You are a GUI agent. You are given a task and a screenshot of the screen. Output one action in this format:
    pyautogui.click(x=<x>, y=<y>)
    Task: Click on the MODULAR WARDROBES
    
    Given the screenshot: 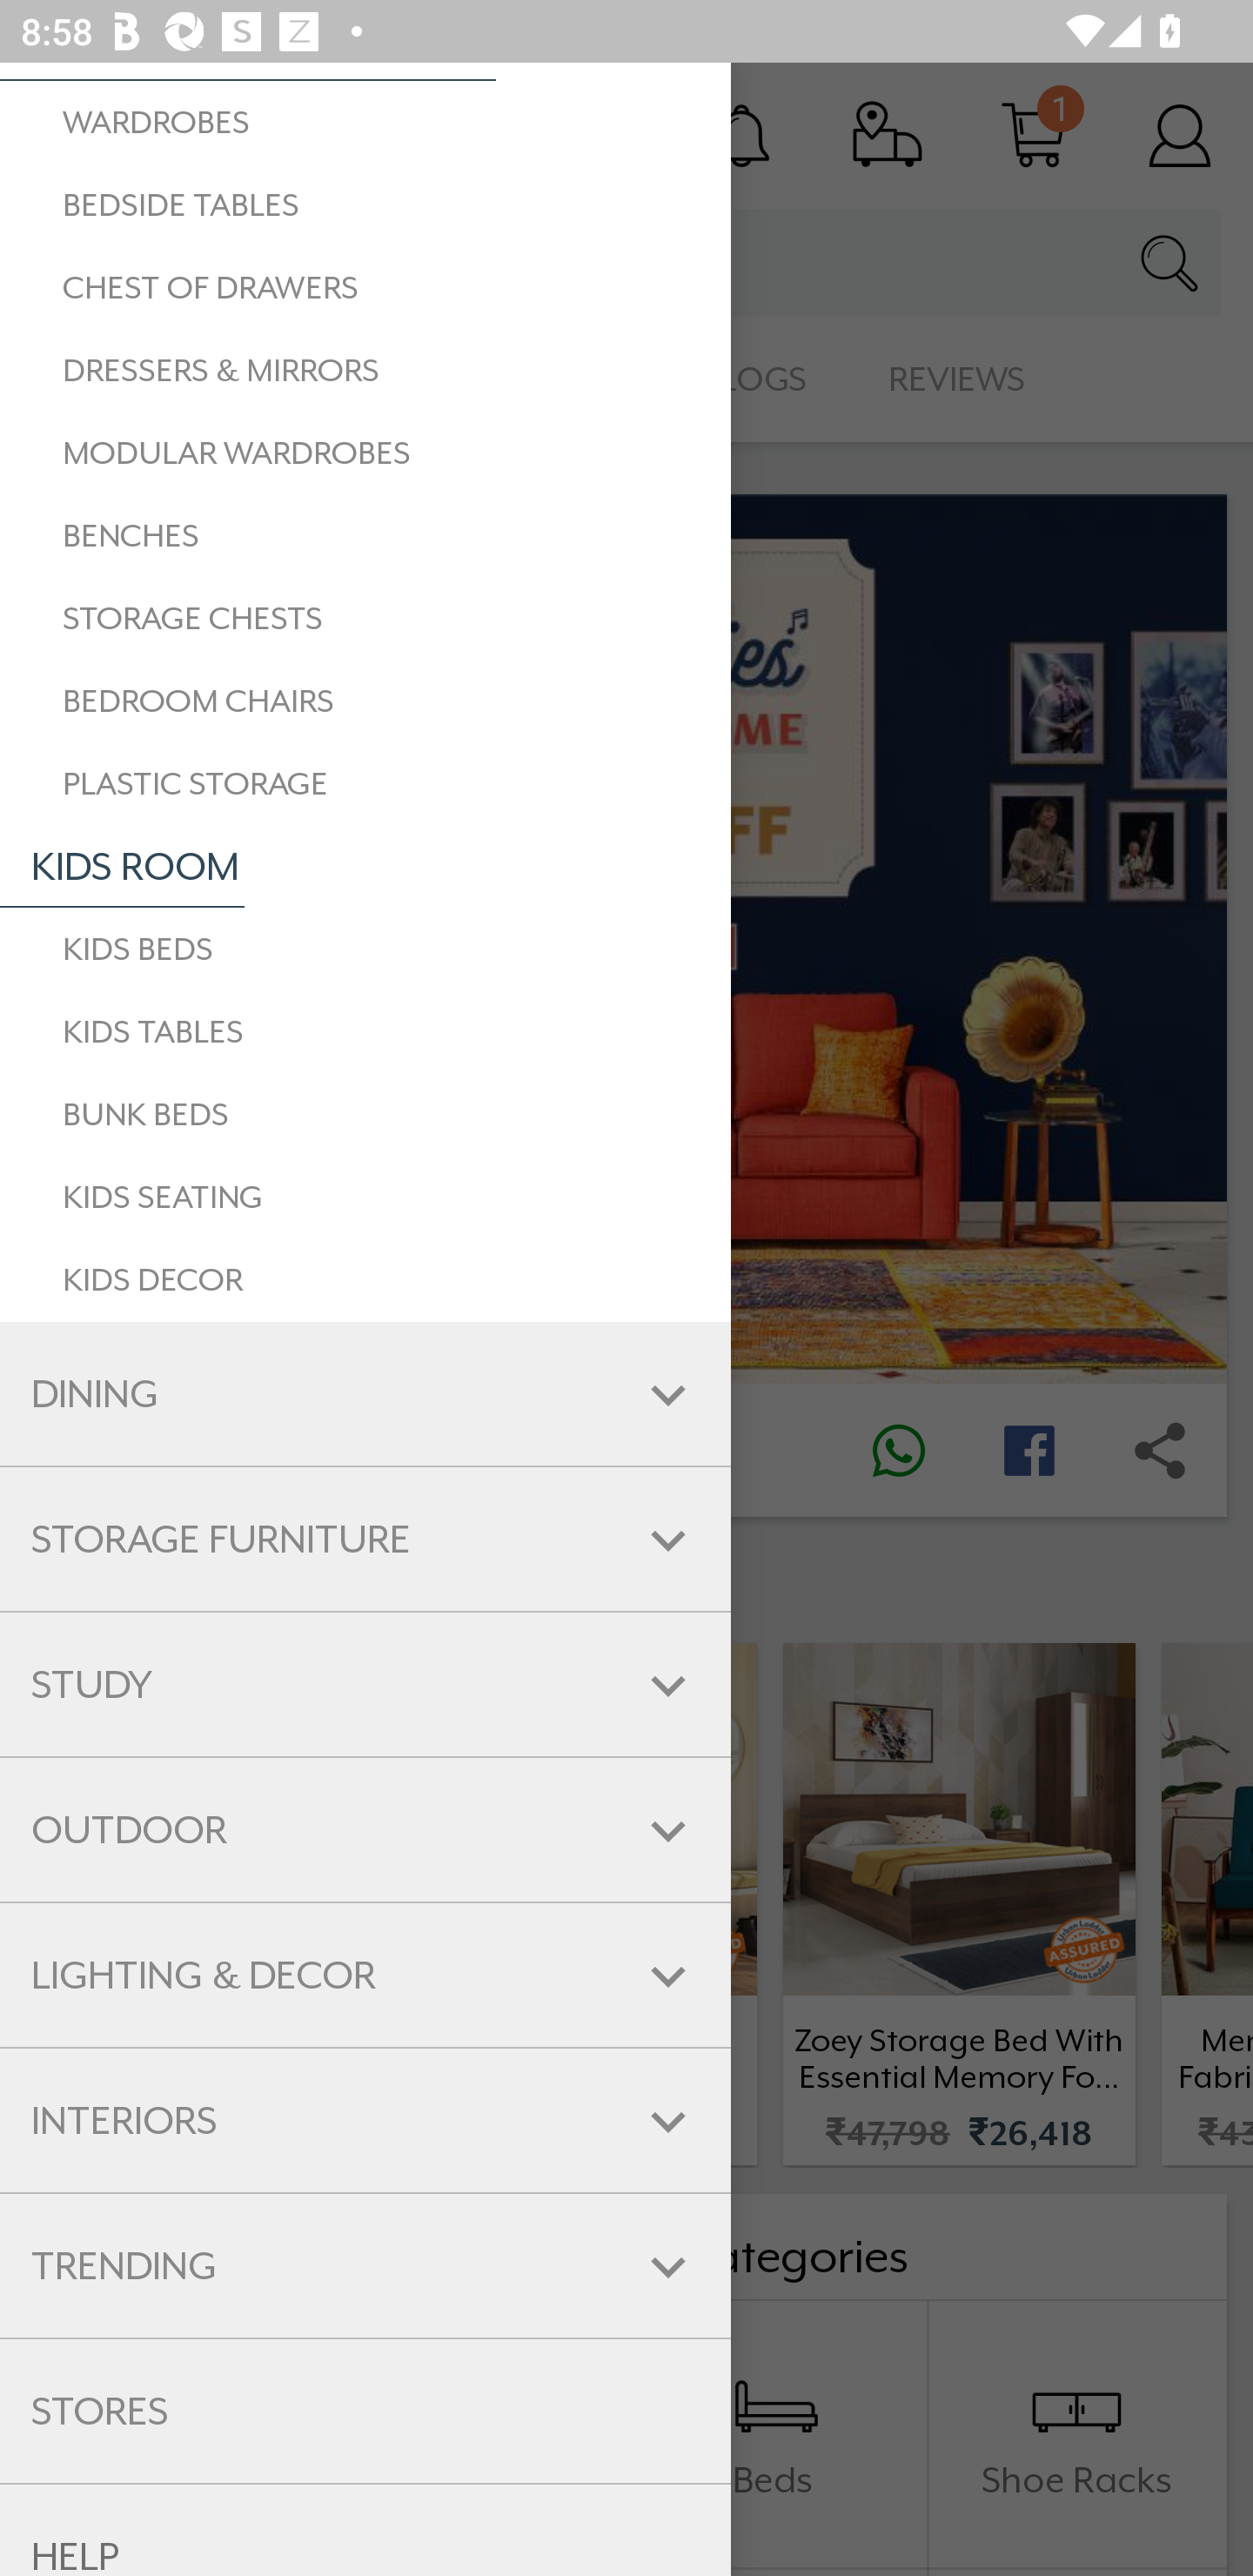 What is the action you would take?
    pyautogui.click(x=365, y=453)
    